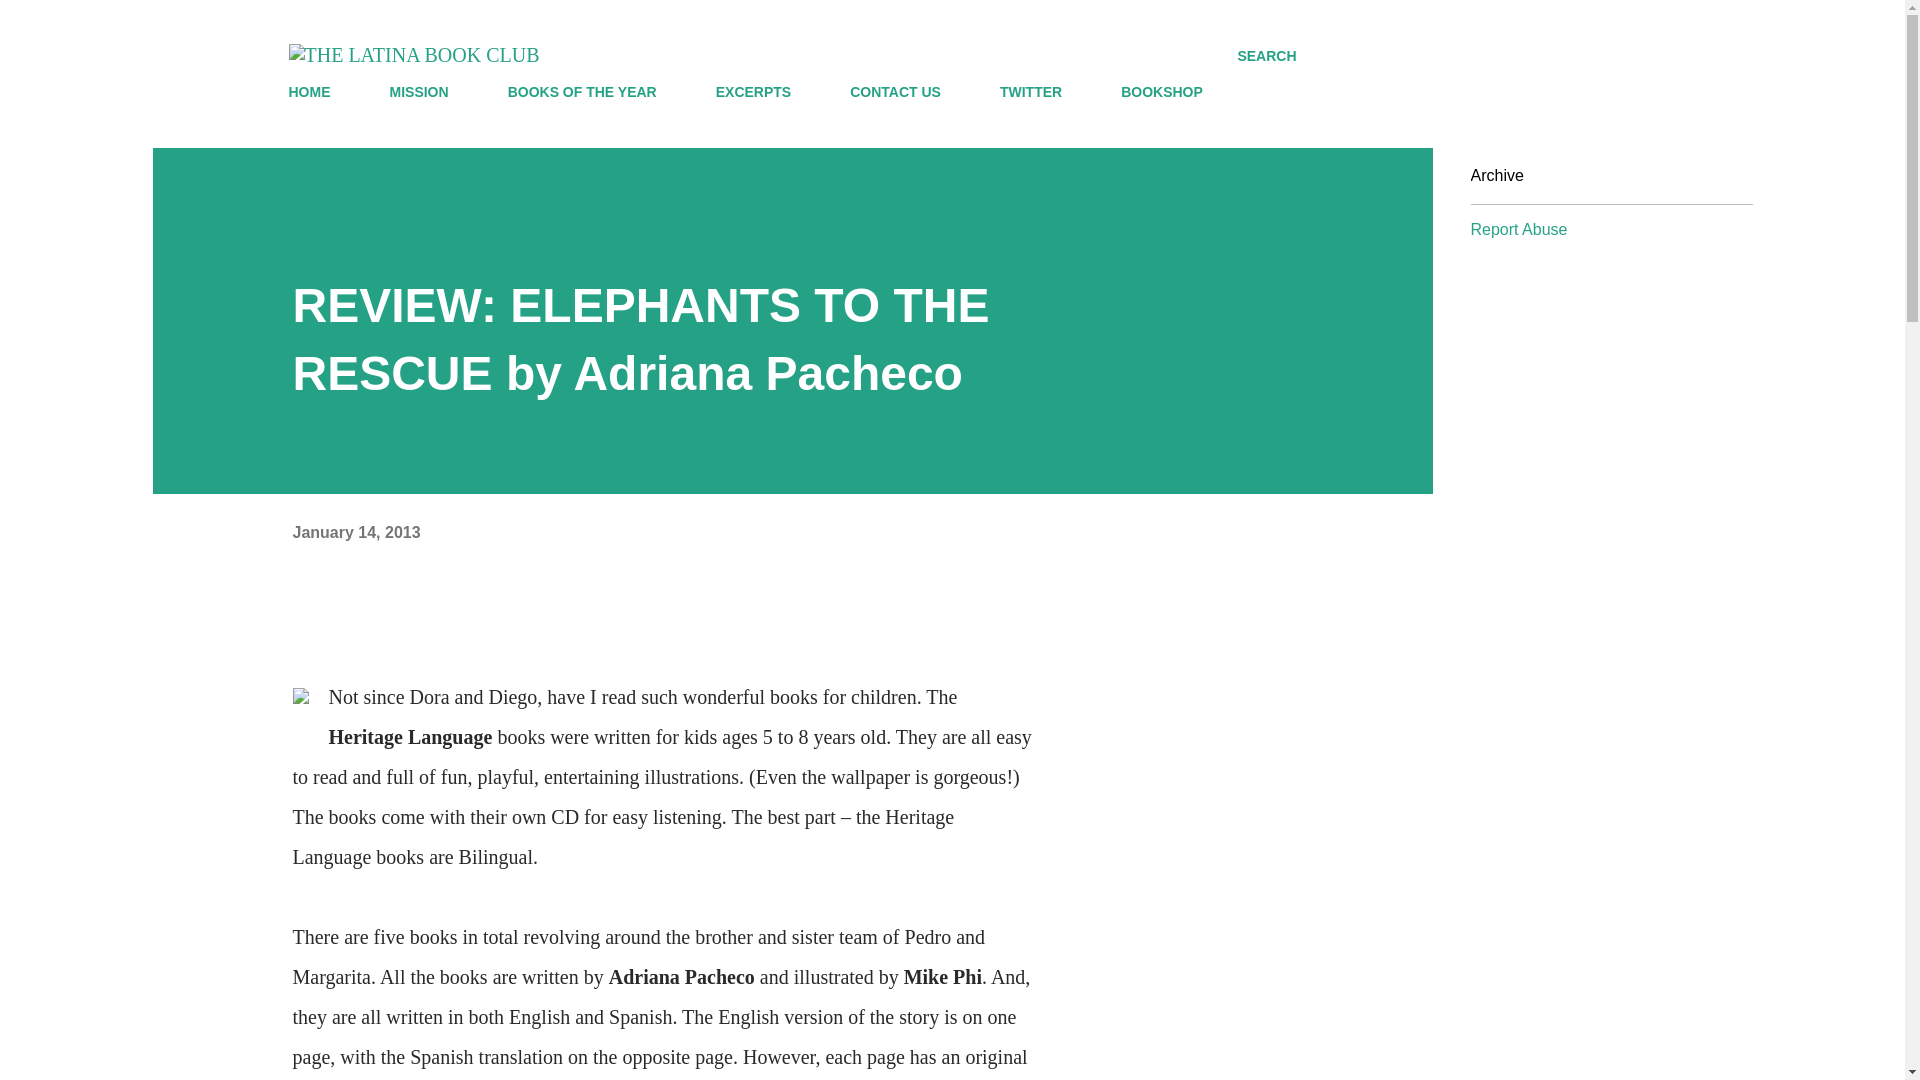 Image resolution: width=1920 pixels, height=1080 pixels. What do you see at coordinates (582, 92) in the screenshot?
I see `BOOKS OF THE YEAR` at bounding box center [582, 92].